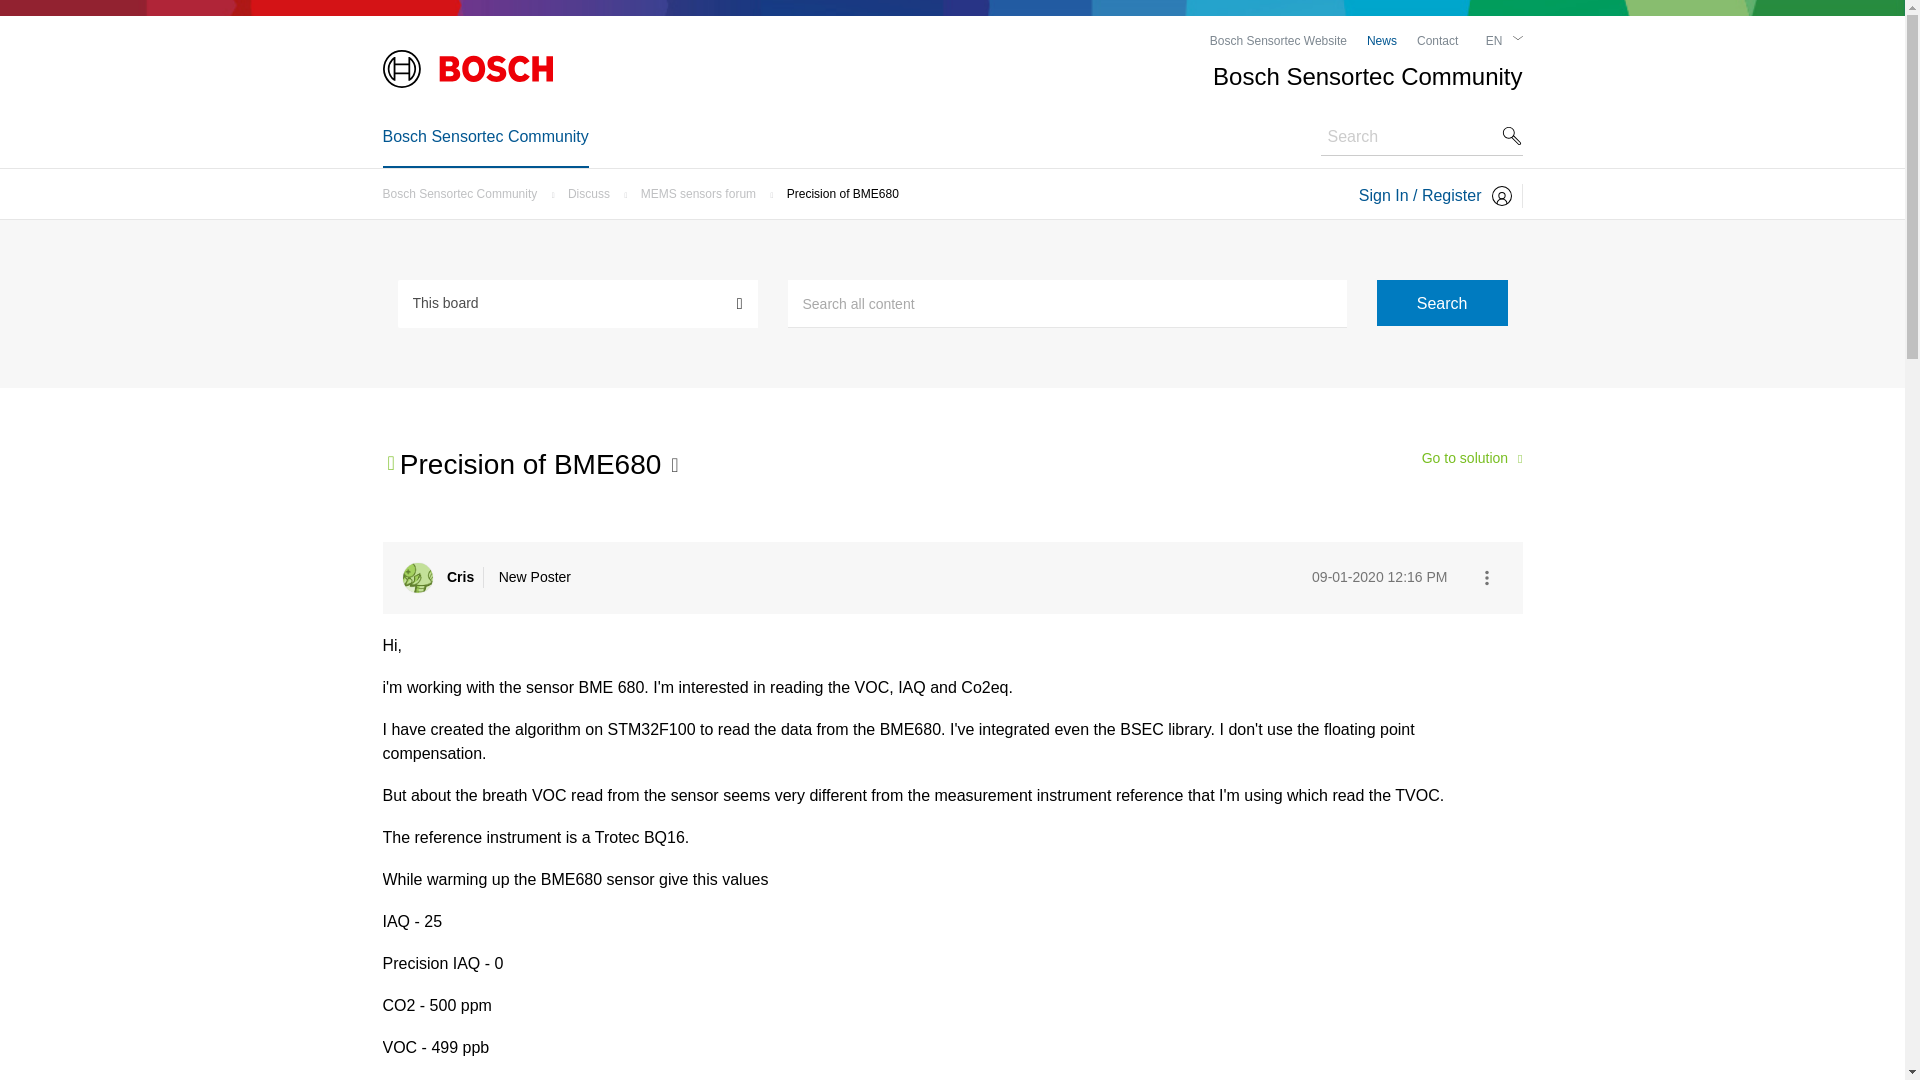  I want to click on Search, so click(1067, 304).